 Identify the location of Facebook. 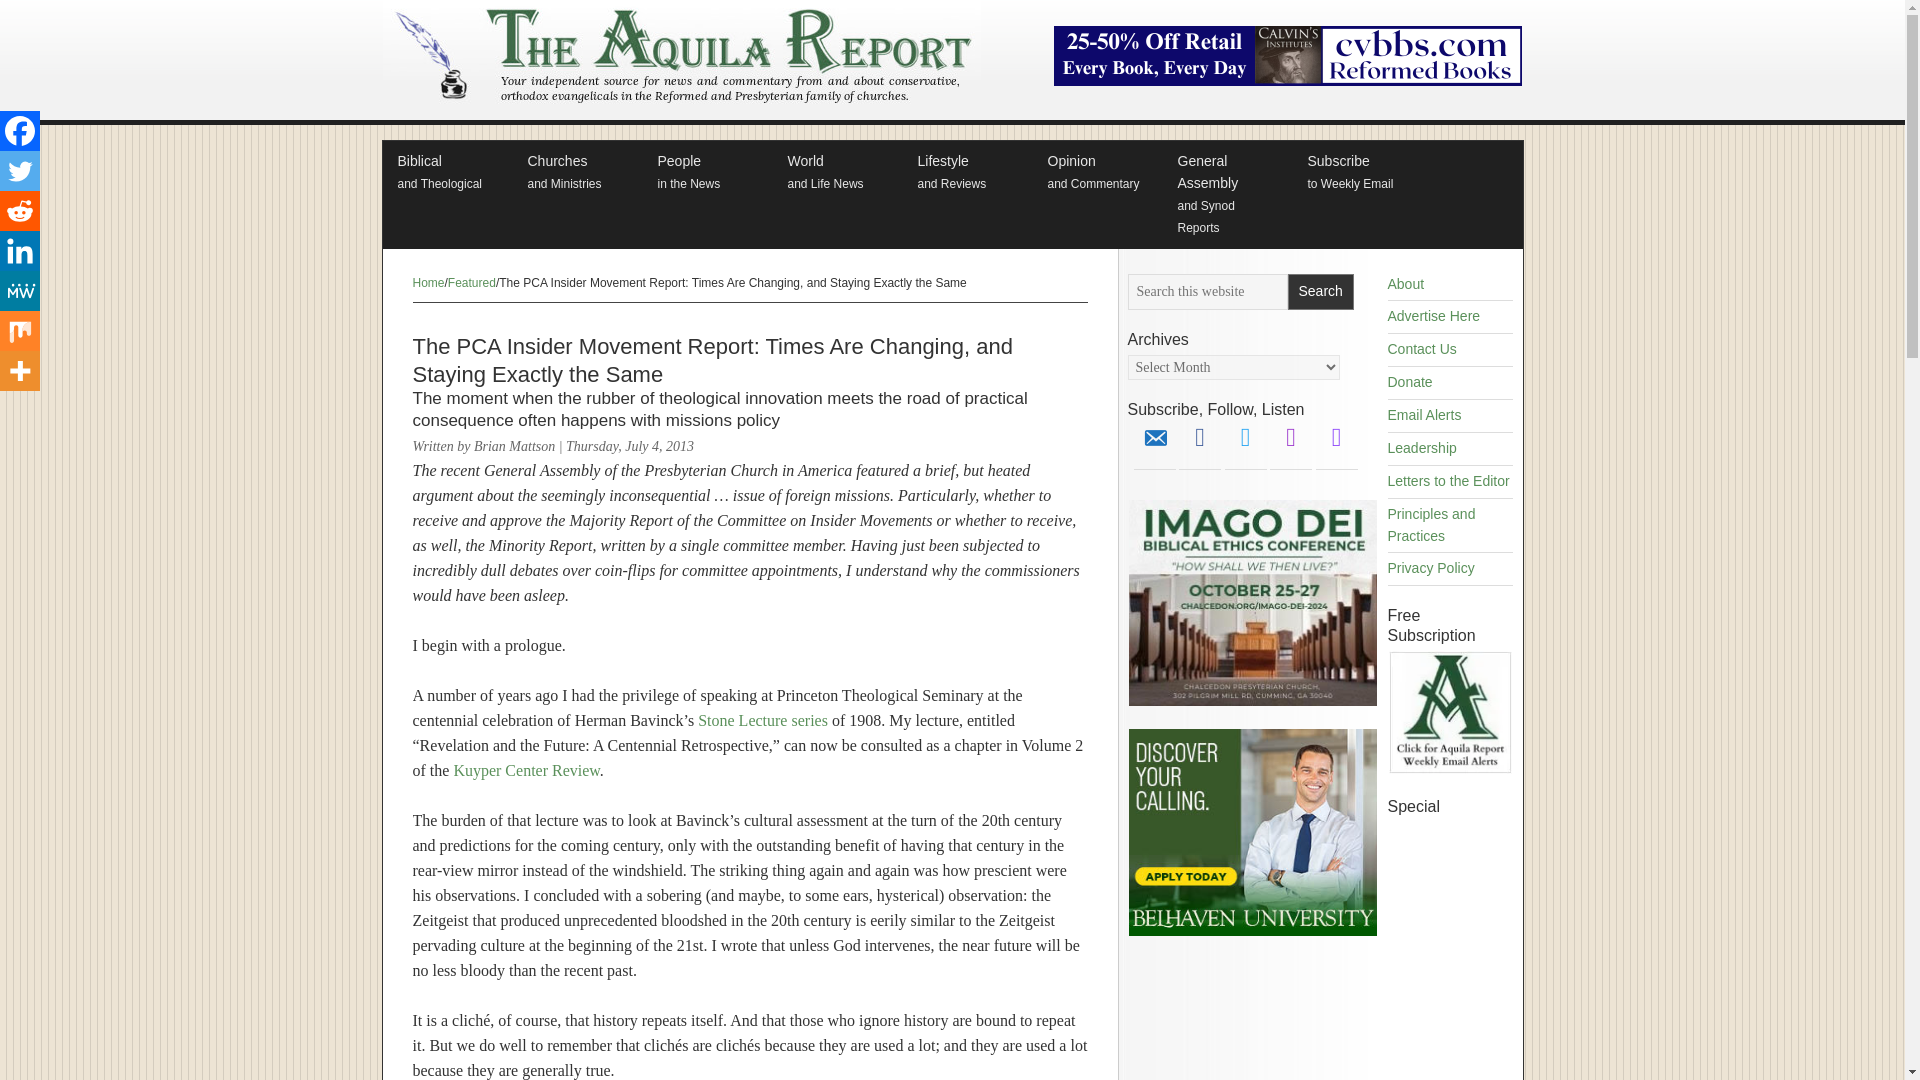
(1320, 292).